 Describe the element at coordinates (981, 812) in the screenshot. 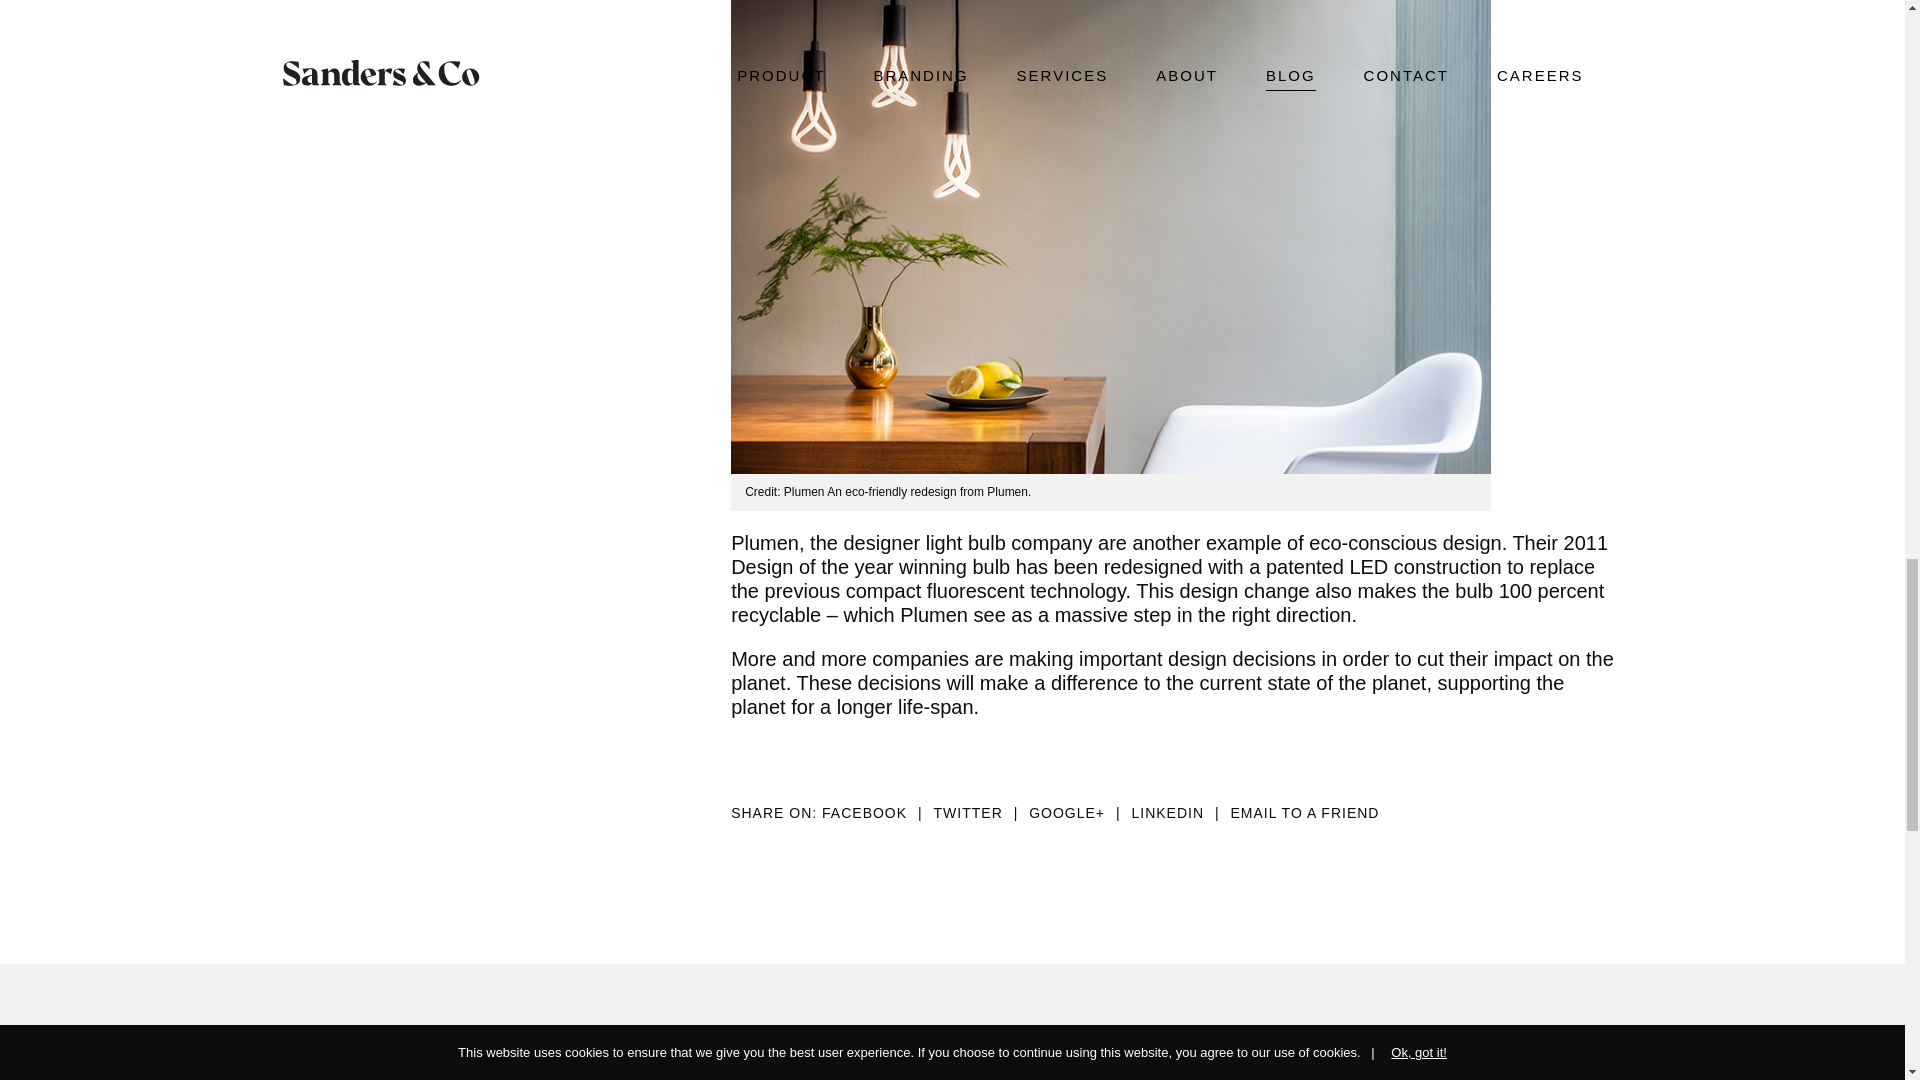

I see `Share on Twitter` at that location.